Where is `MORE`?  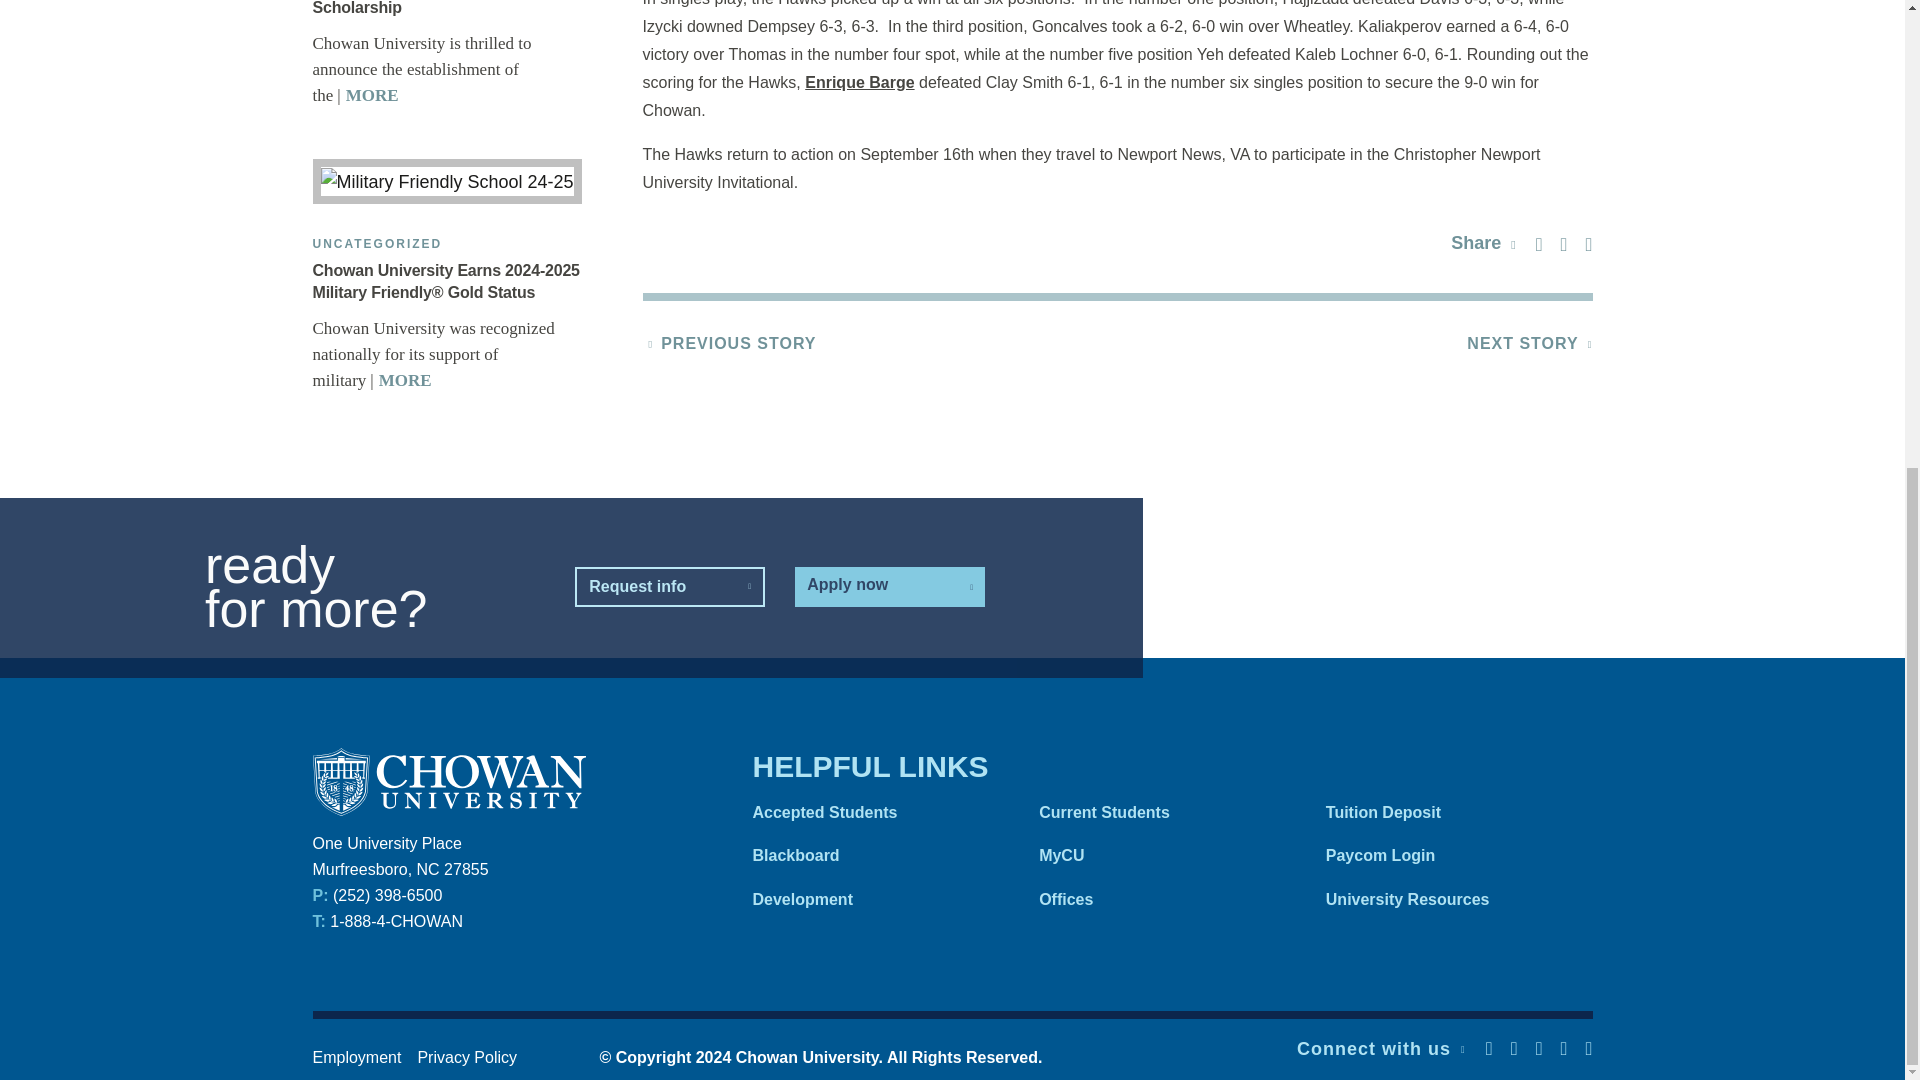 MORE is located at coordinates (364, 95).